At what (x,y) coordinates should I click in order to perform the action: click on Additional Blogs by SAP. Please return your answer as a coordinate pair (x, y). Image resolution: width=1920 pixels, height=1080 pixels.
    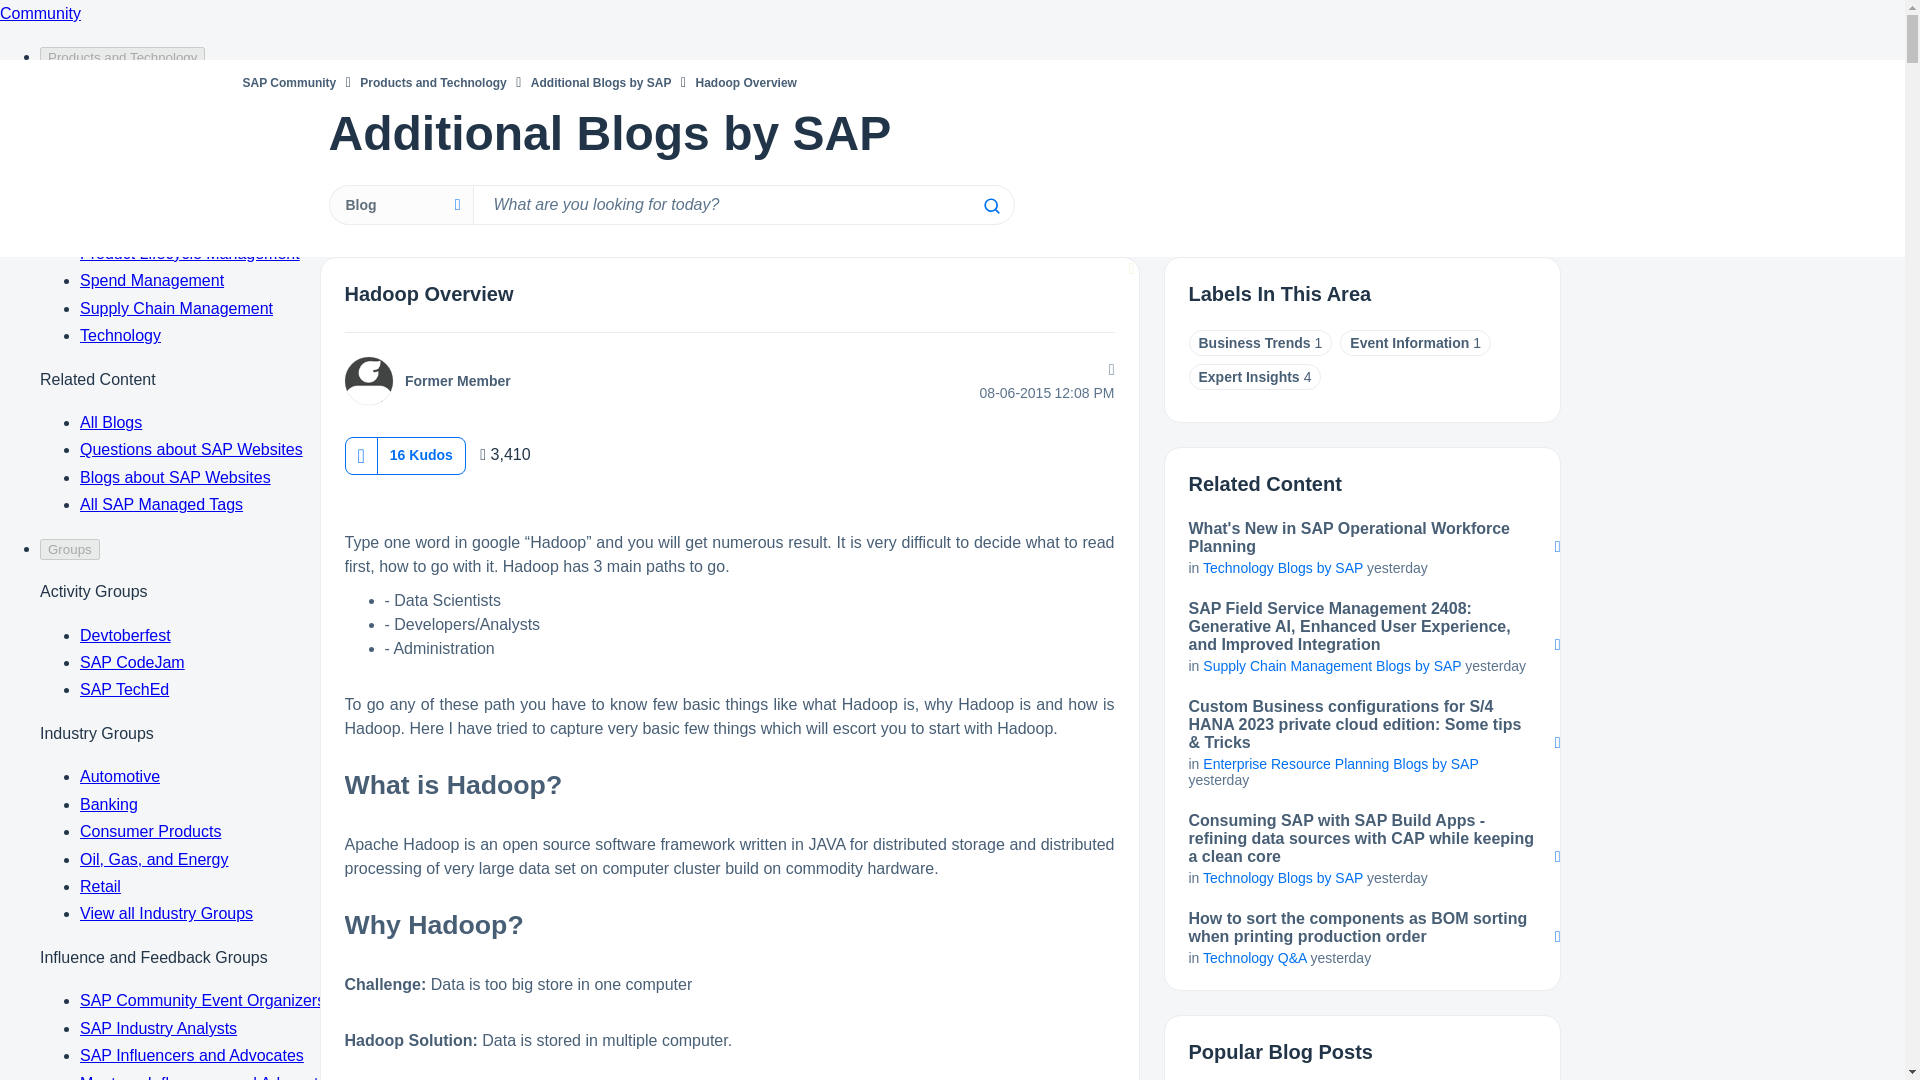
    Looking at the image, I should click on (602, 82).